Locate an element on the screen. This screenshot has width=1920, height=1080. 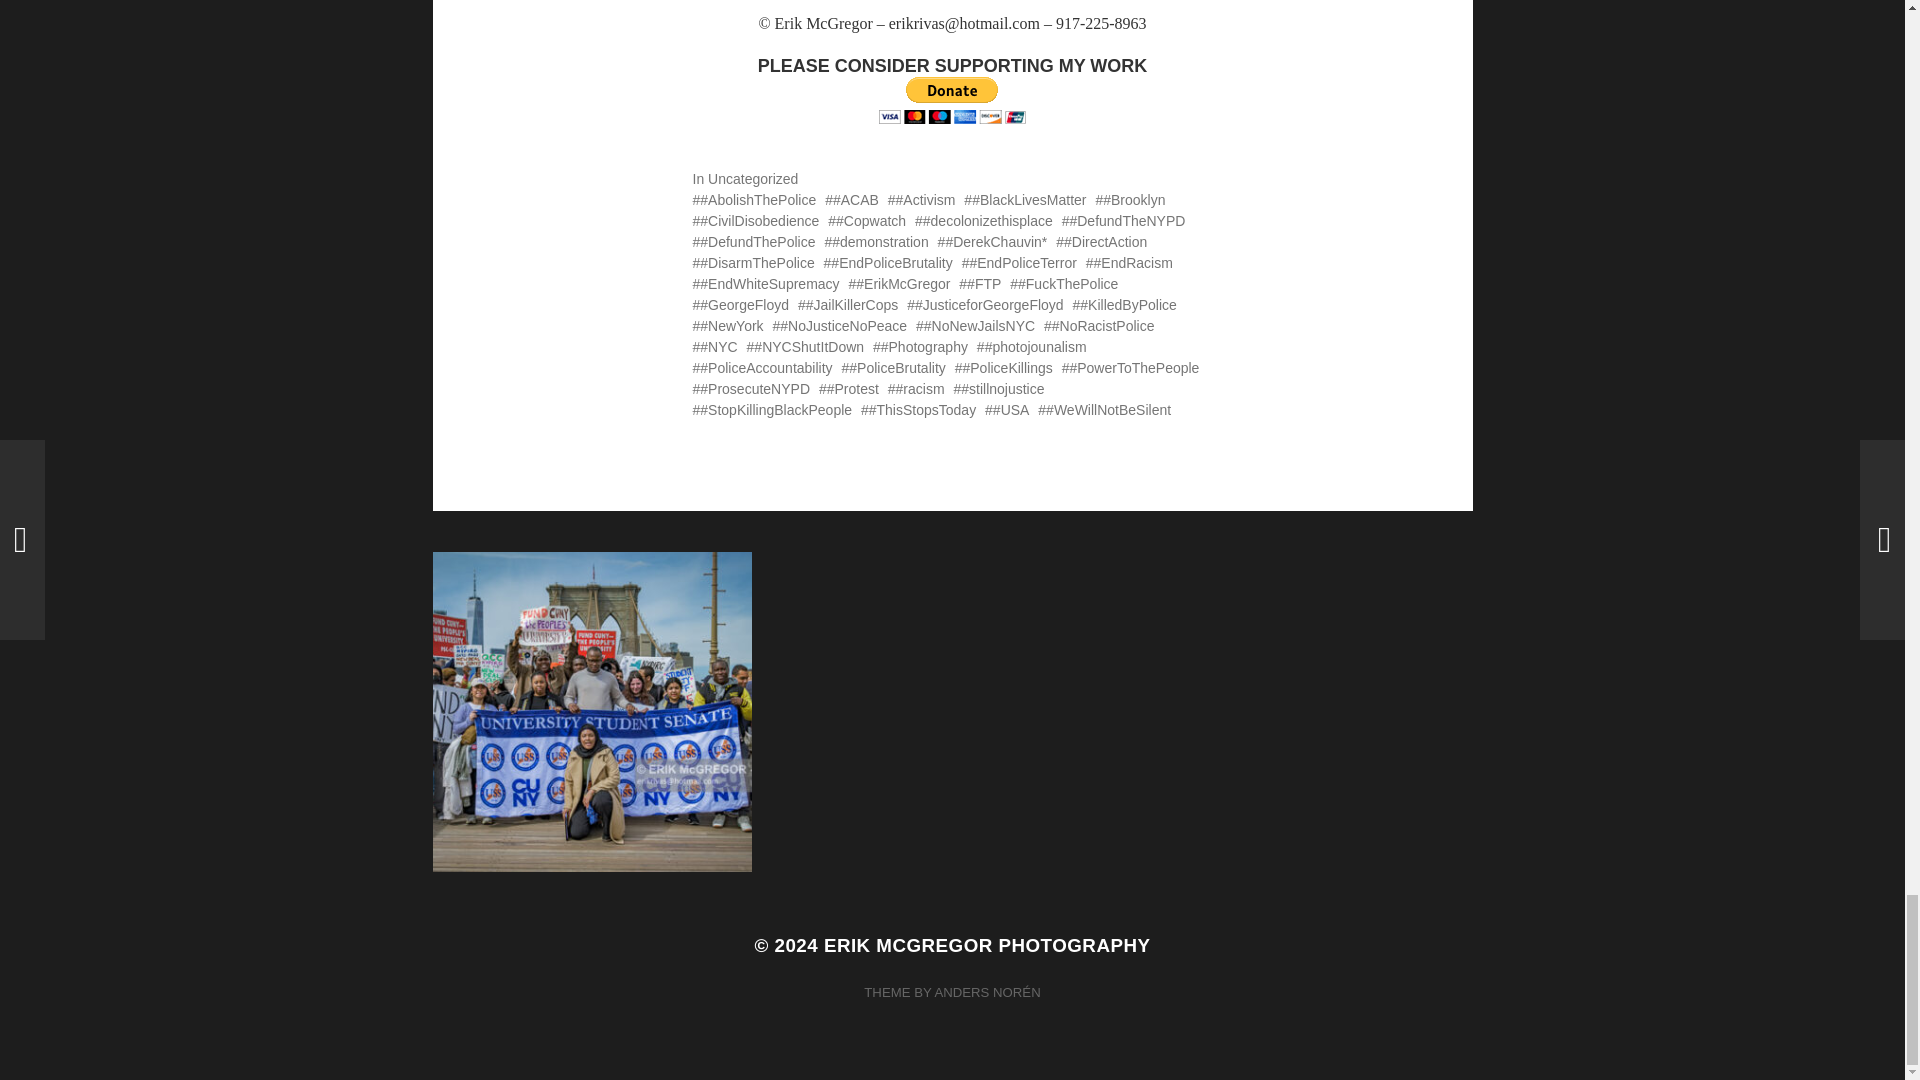
PayPal - The safer, easier way to pay online! is located at coordinates (952, 100).